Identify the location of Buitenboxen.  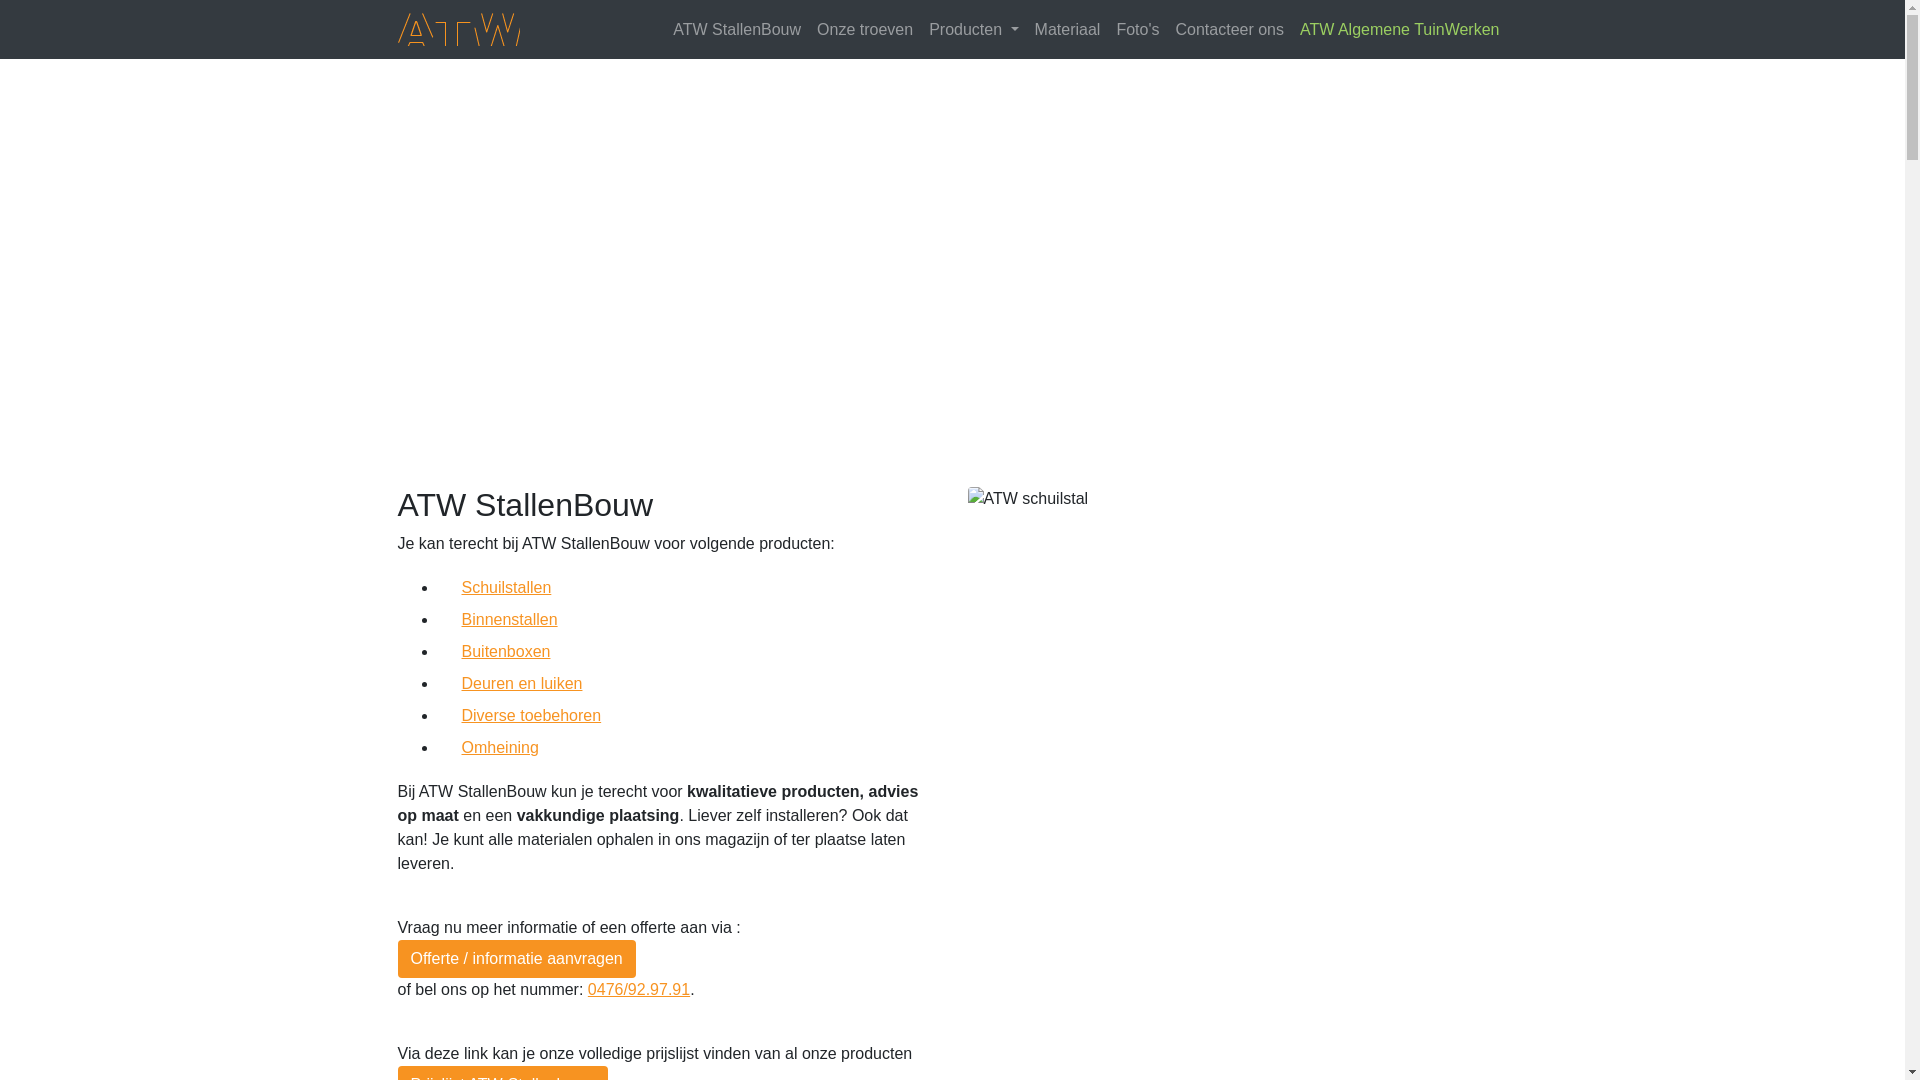
(688, 652).